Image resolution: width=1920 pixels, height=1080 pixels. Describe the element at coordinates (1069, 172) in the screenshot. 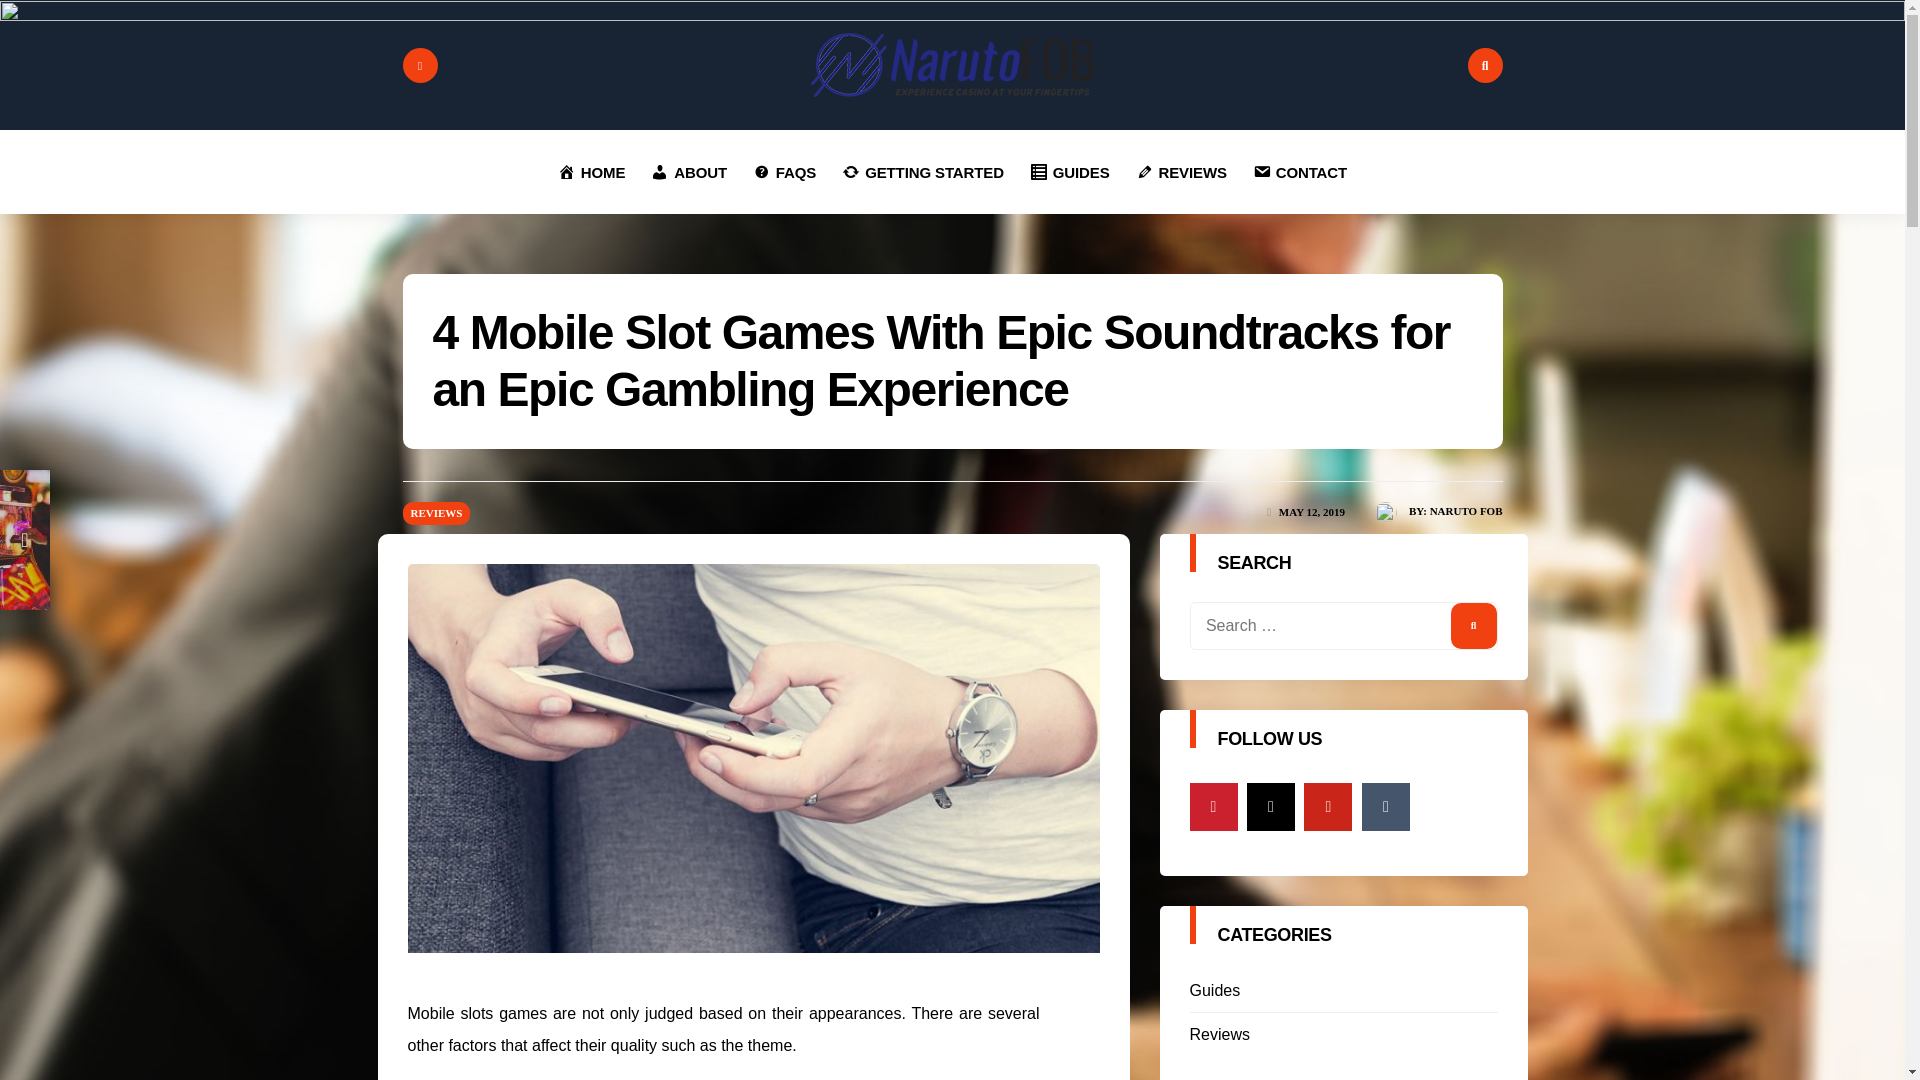

I see `GUIDES` at that location.